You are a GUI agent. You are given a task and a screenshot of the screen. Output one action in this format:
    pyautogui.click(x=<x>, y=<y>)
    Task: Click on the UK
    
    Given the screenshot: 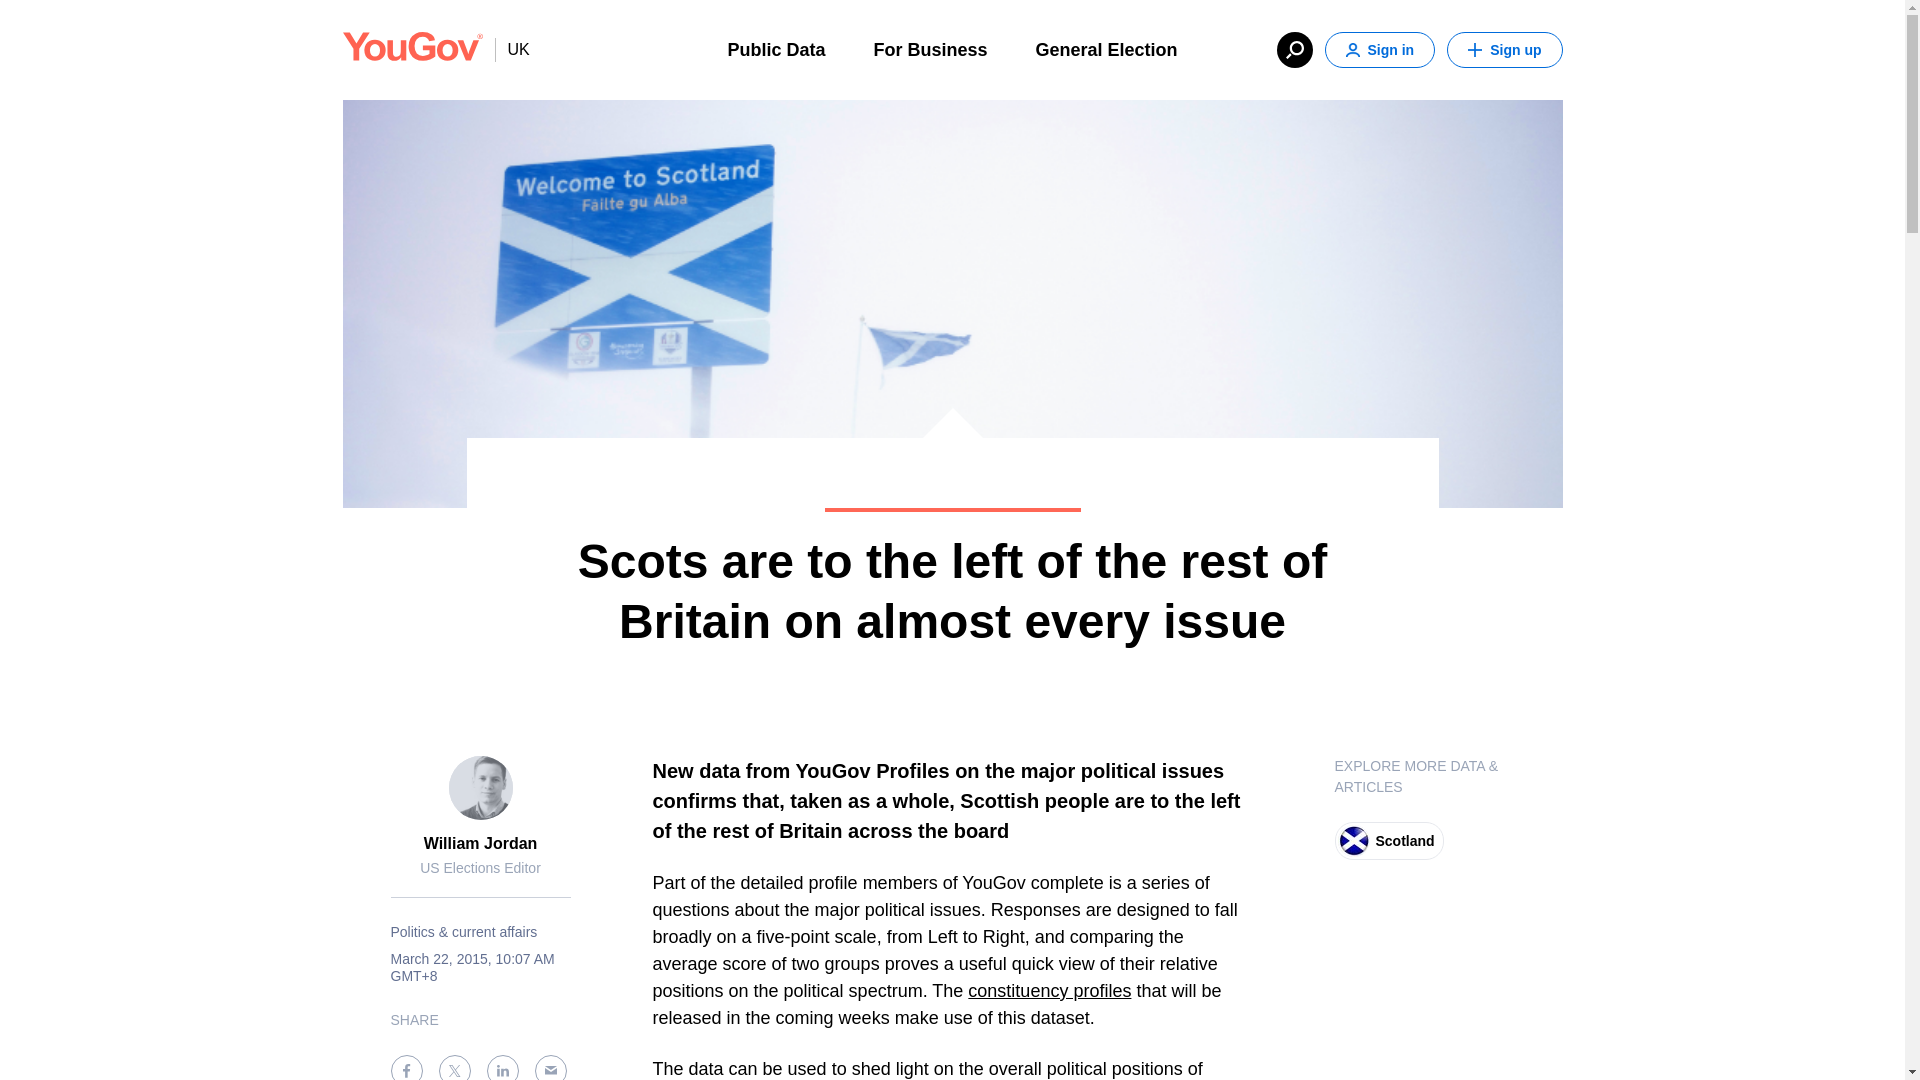 What is the action you would take?
    pyautogui.click(x=511, y=49)
    